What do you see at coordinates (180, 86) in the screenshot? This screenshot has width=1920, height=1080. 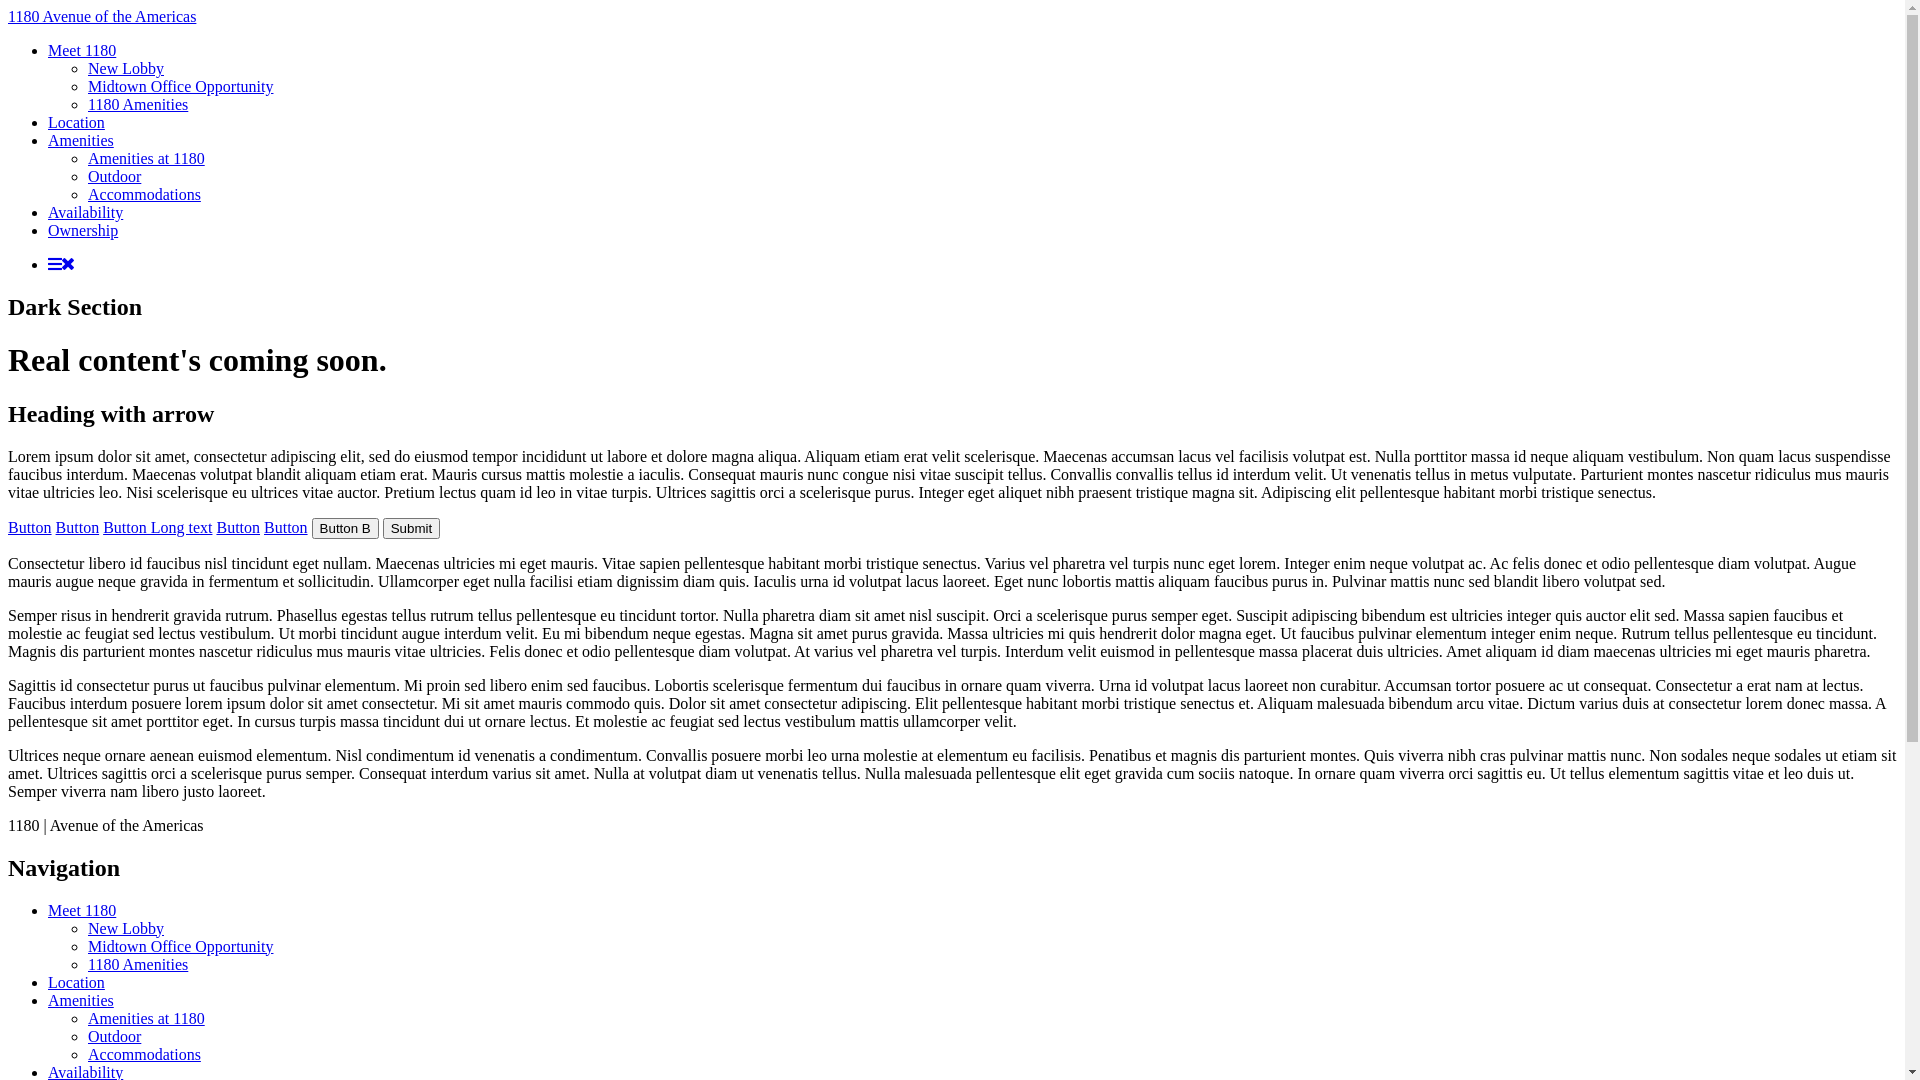 I see `Midtown Office Opportunity` at bounding box center [180, 86].